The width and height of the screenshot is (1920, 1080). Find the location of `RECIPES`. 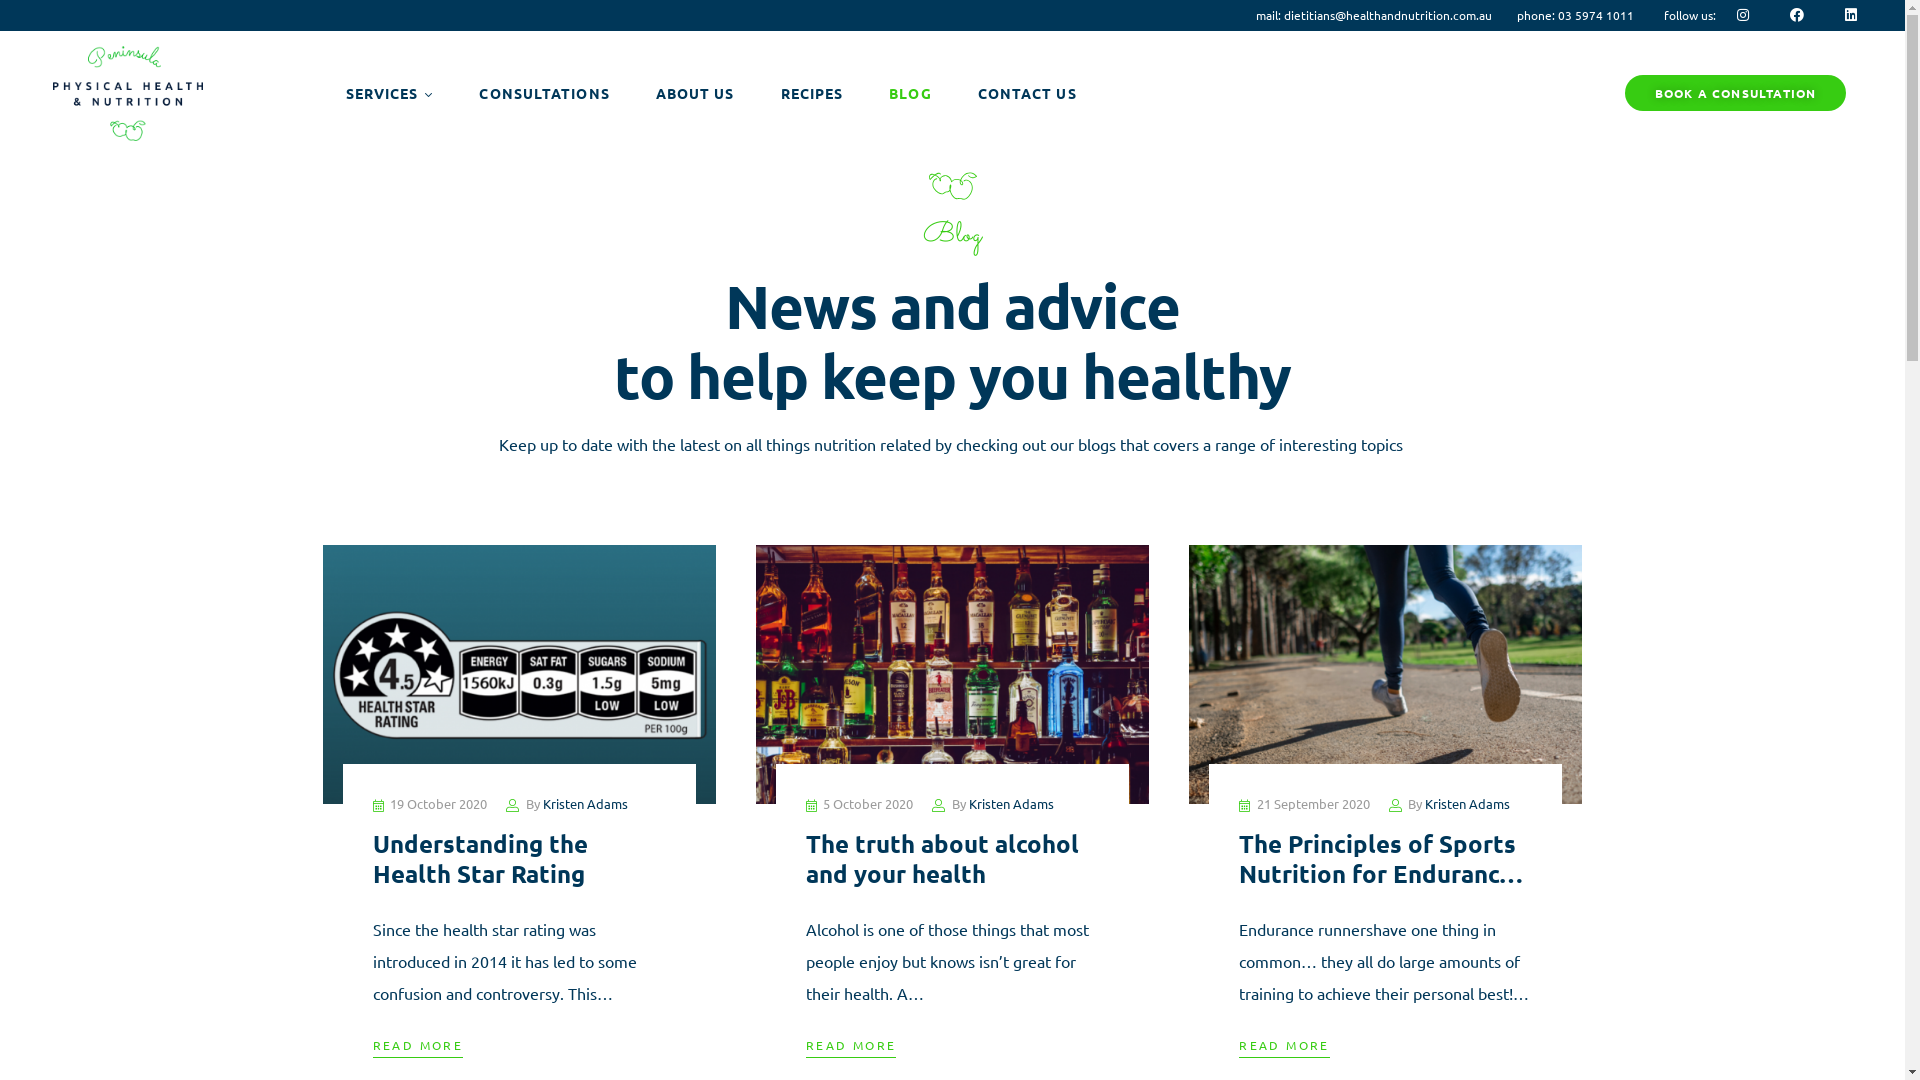

RECIPES is located at coordinates (812, 93).